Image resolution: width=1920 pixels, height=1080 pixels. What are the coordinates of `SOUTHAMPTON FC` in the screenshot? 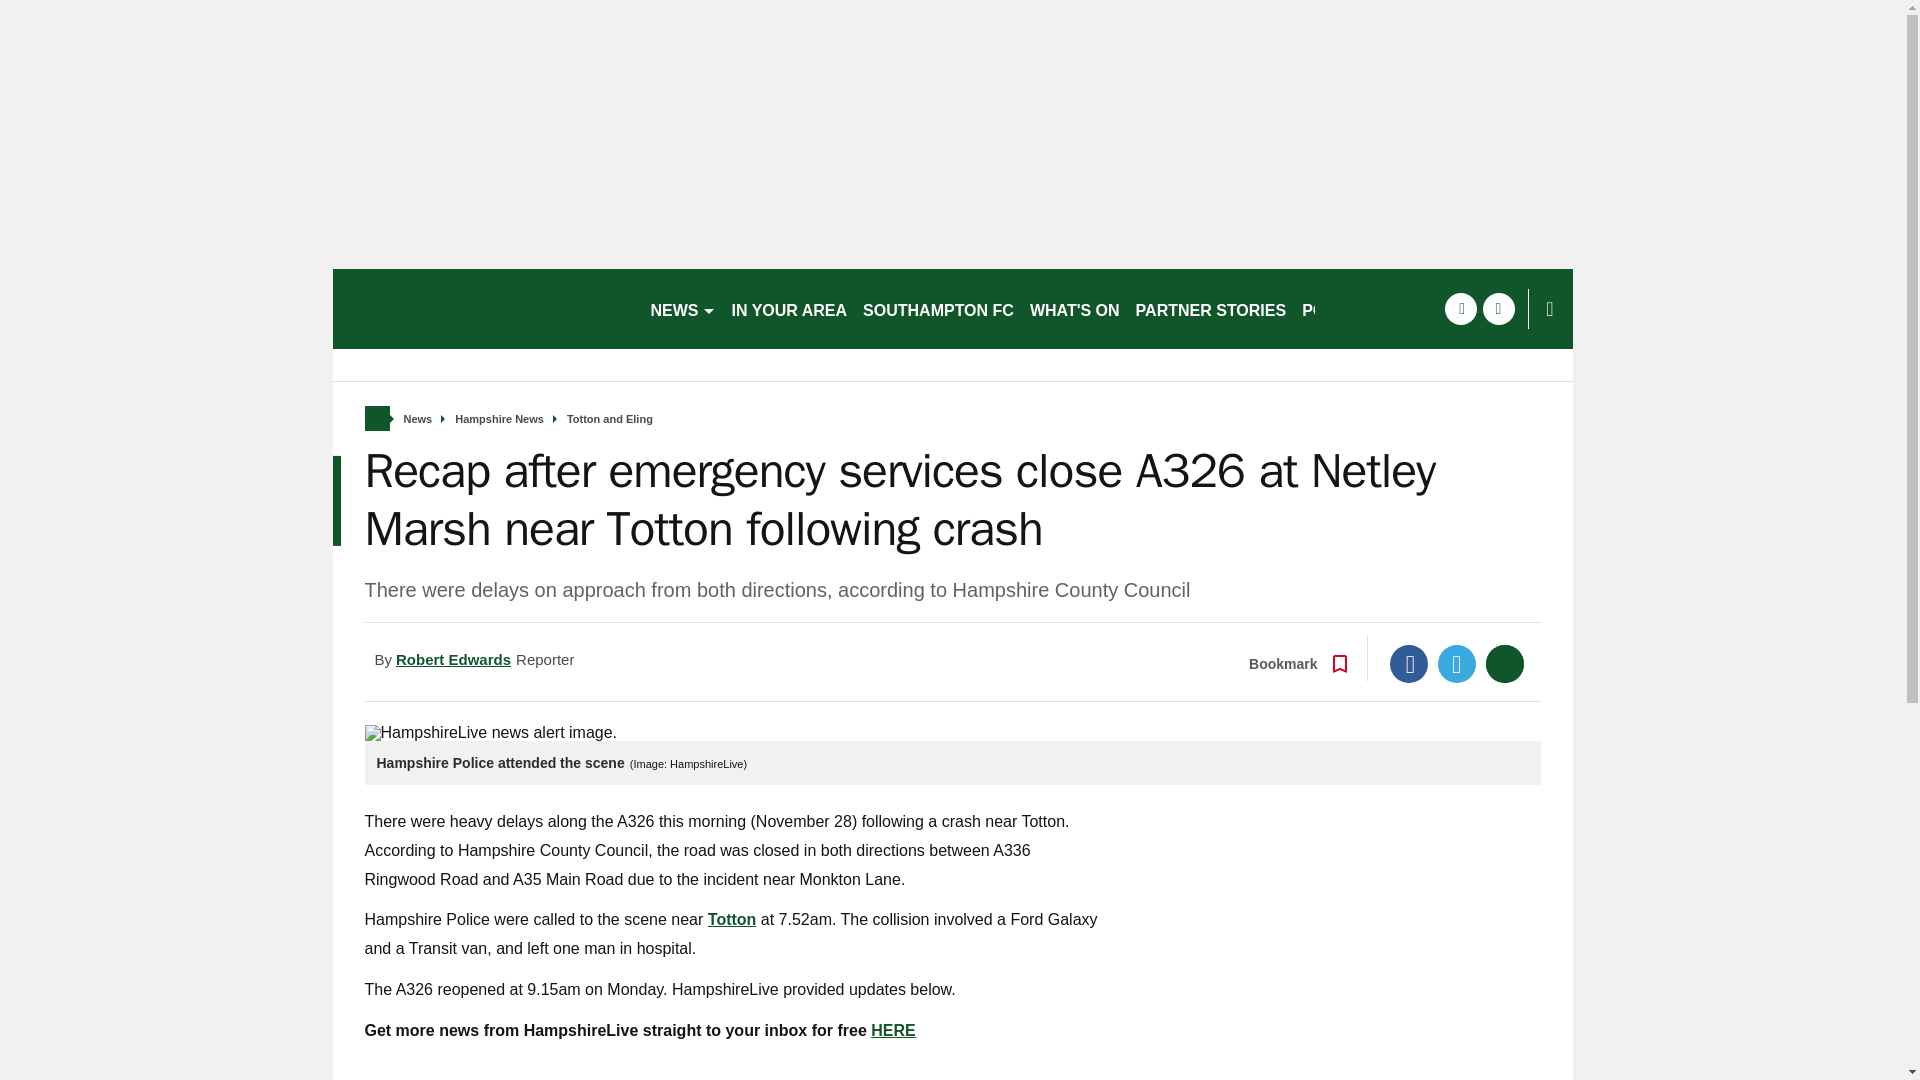 It's located at (938, 308).